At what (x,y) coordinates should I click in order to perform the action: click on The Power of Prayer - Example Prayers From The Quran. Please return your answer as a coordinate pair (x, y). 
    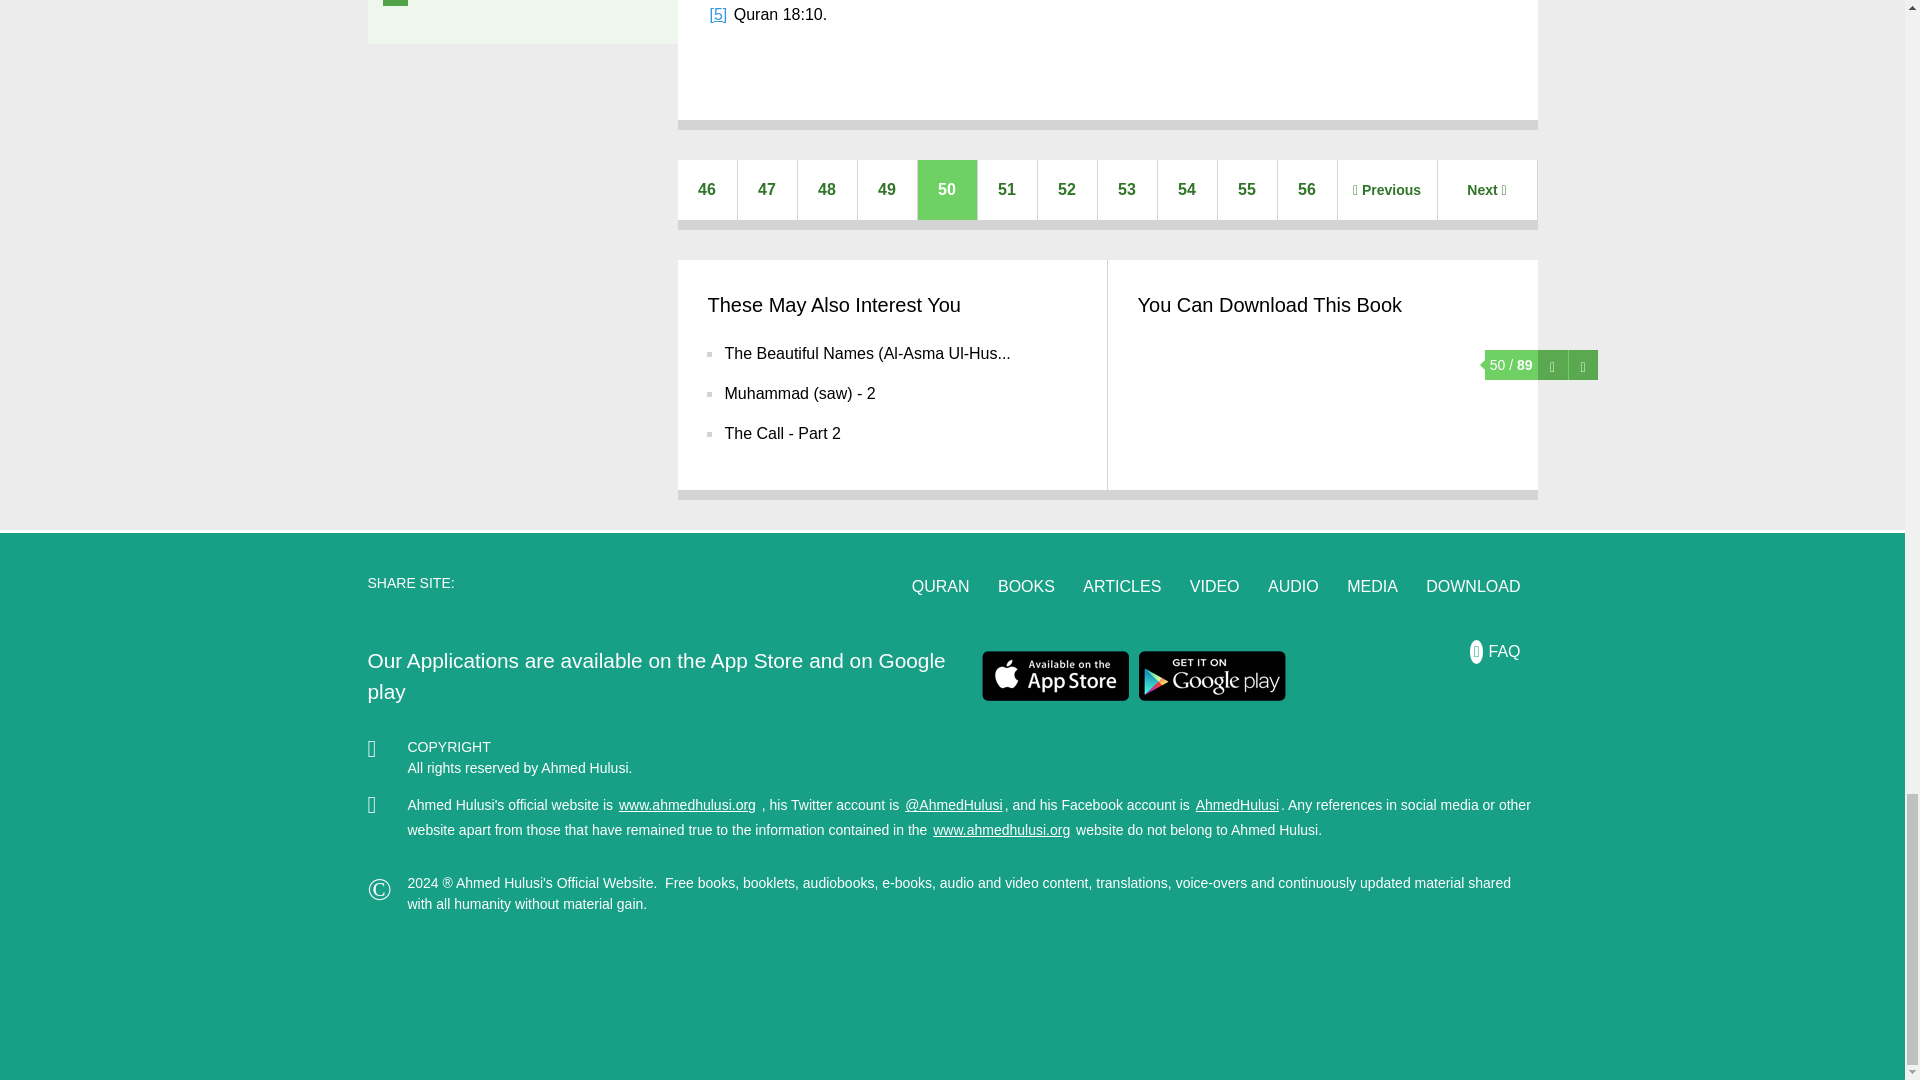
    Looking at the image, I should click on (768, 190).